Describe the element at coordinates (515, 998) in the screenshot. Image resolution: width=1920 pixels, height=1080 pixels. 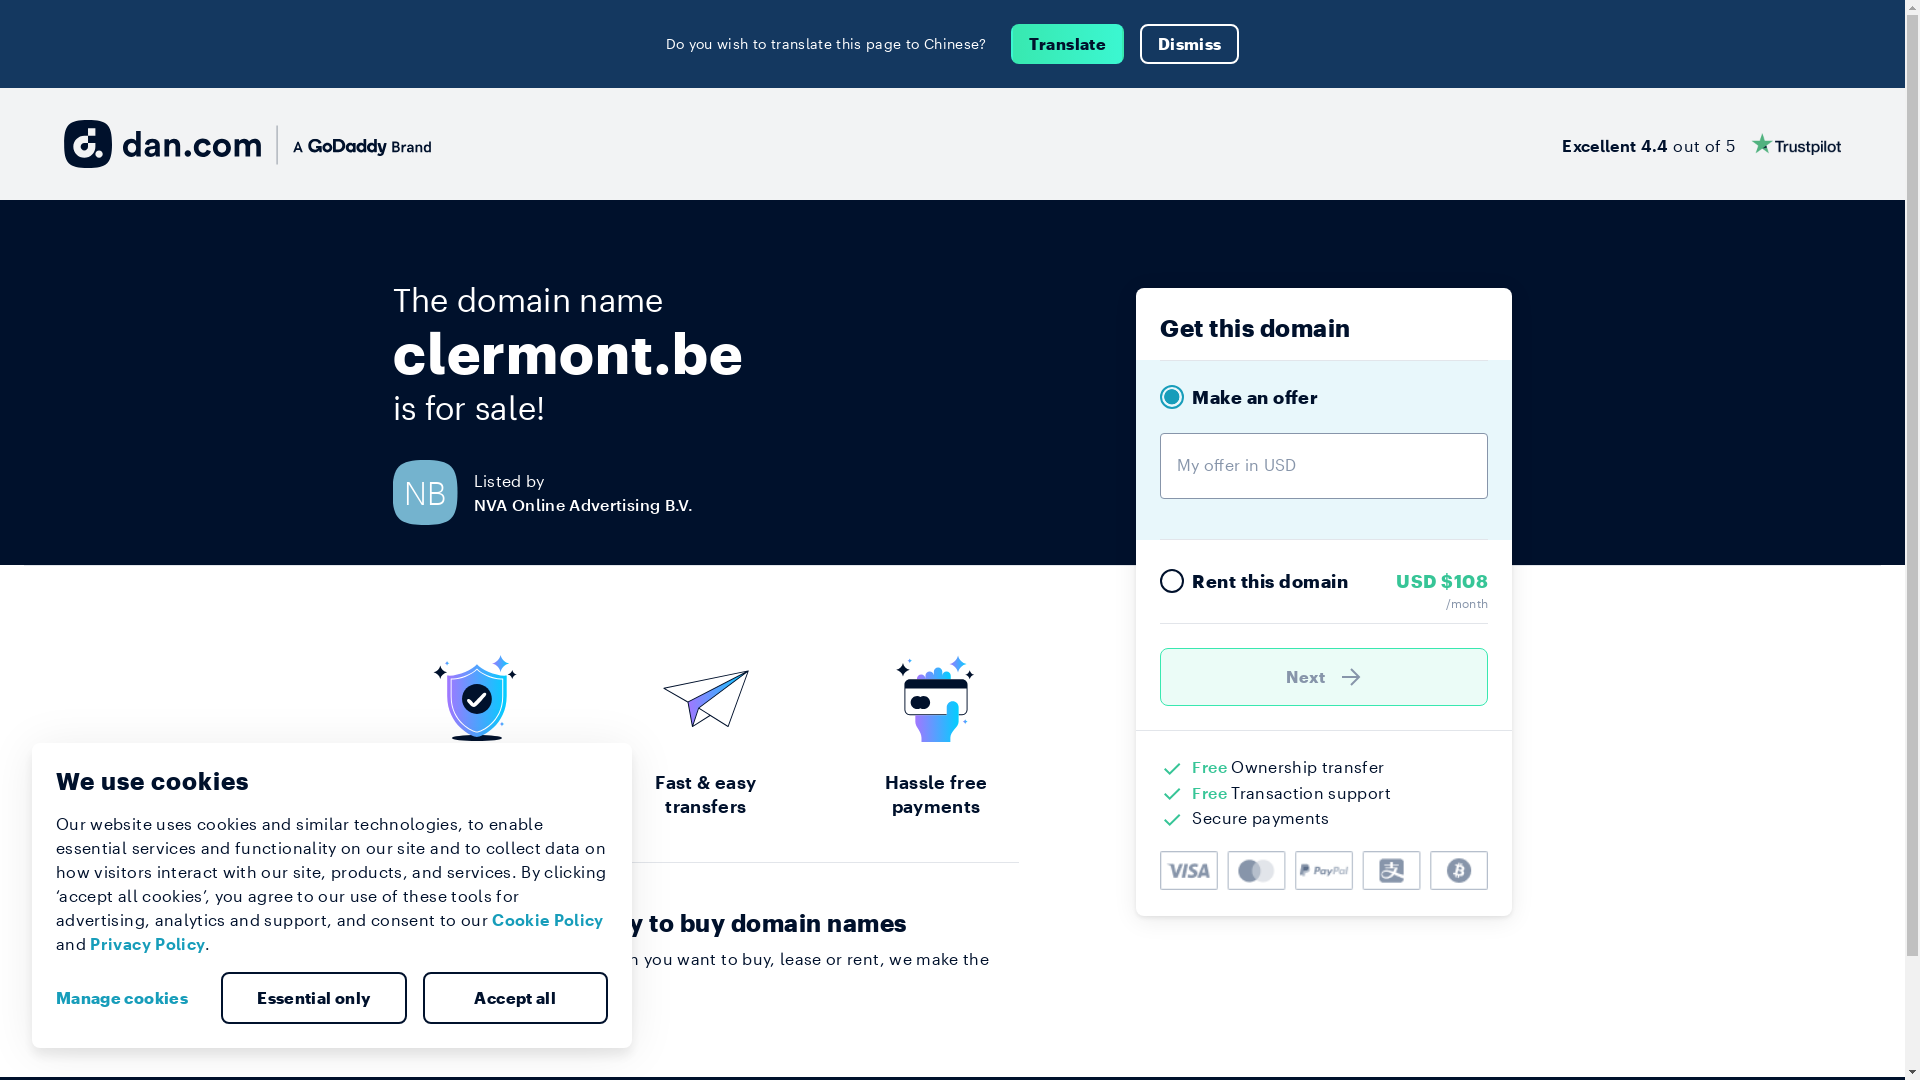
I see `Accept all` at that location.